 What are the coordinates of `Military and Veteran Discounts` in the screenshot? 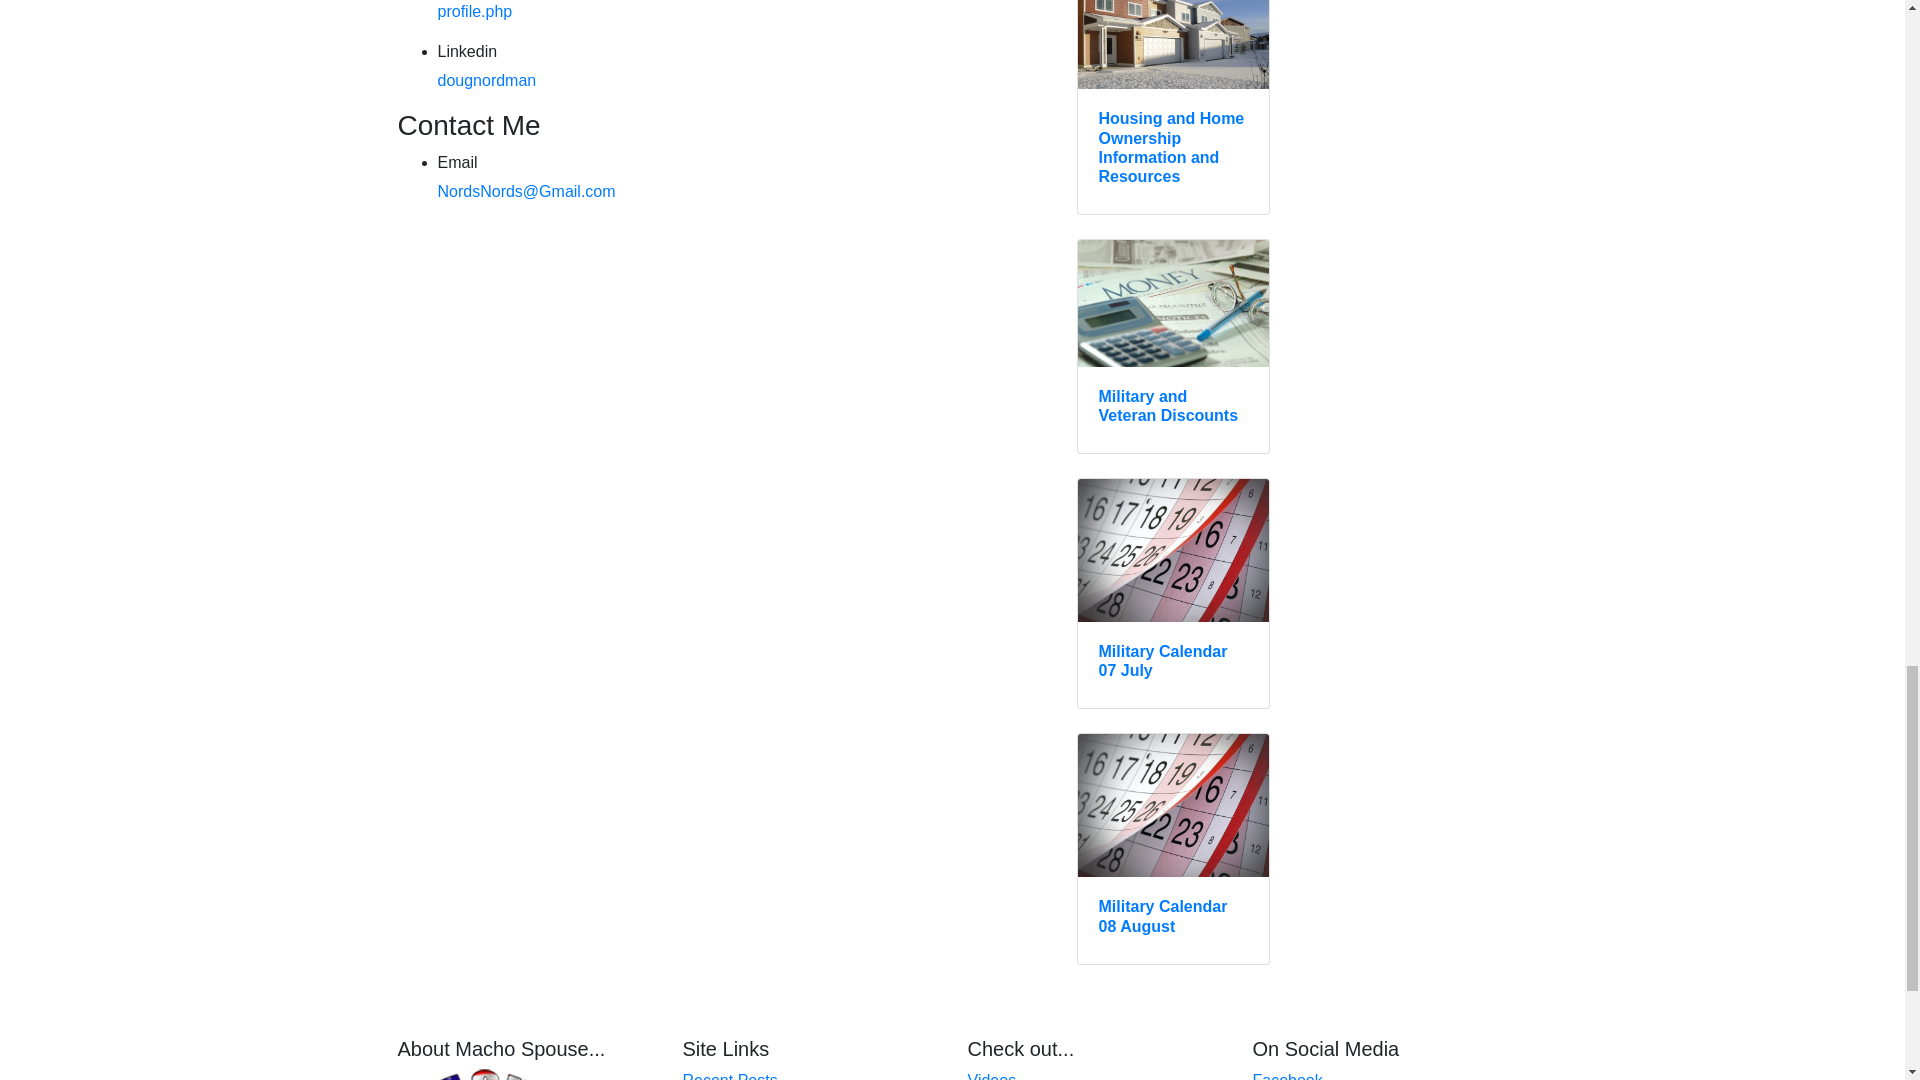 It's located at (1173, 346).